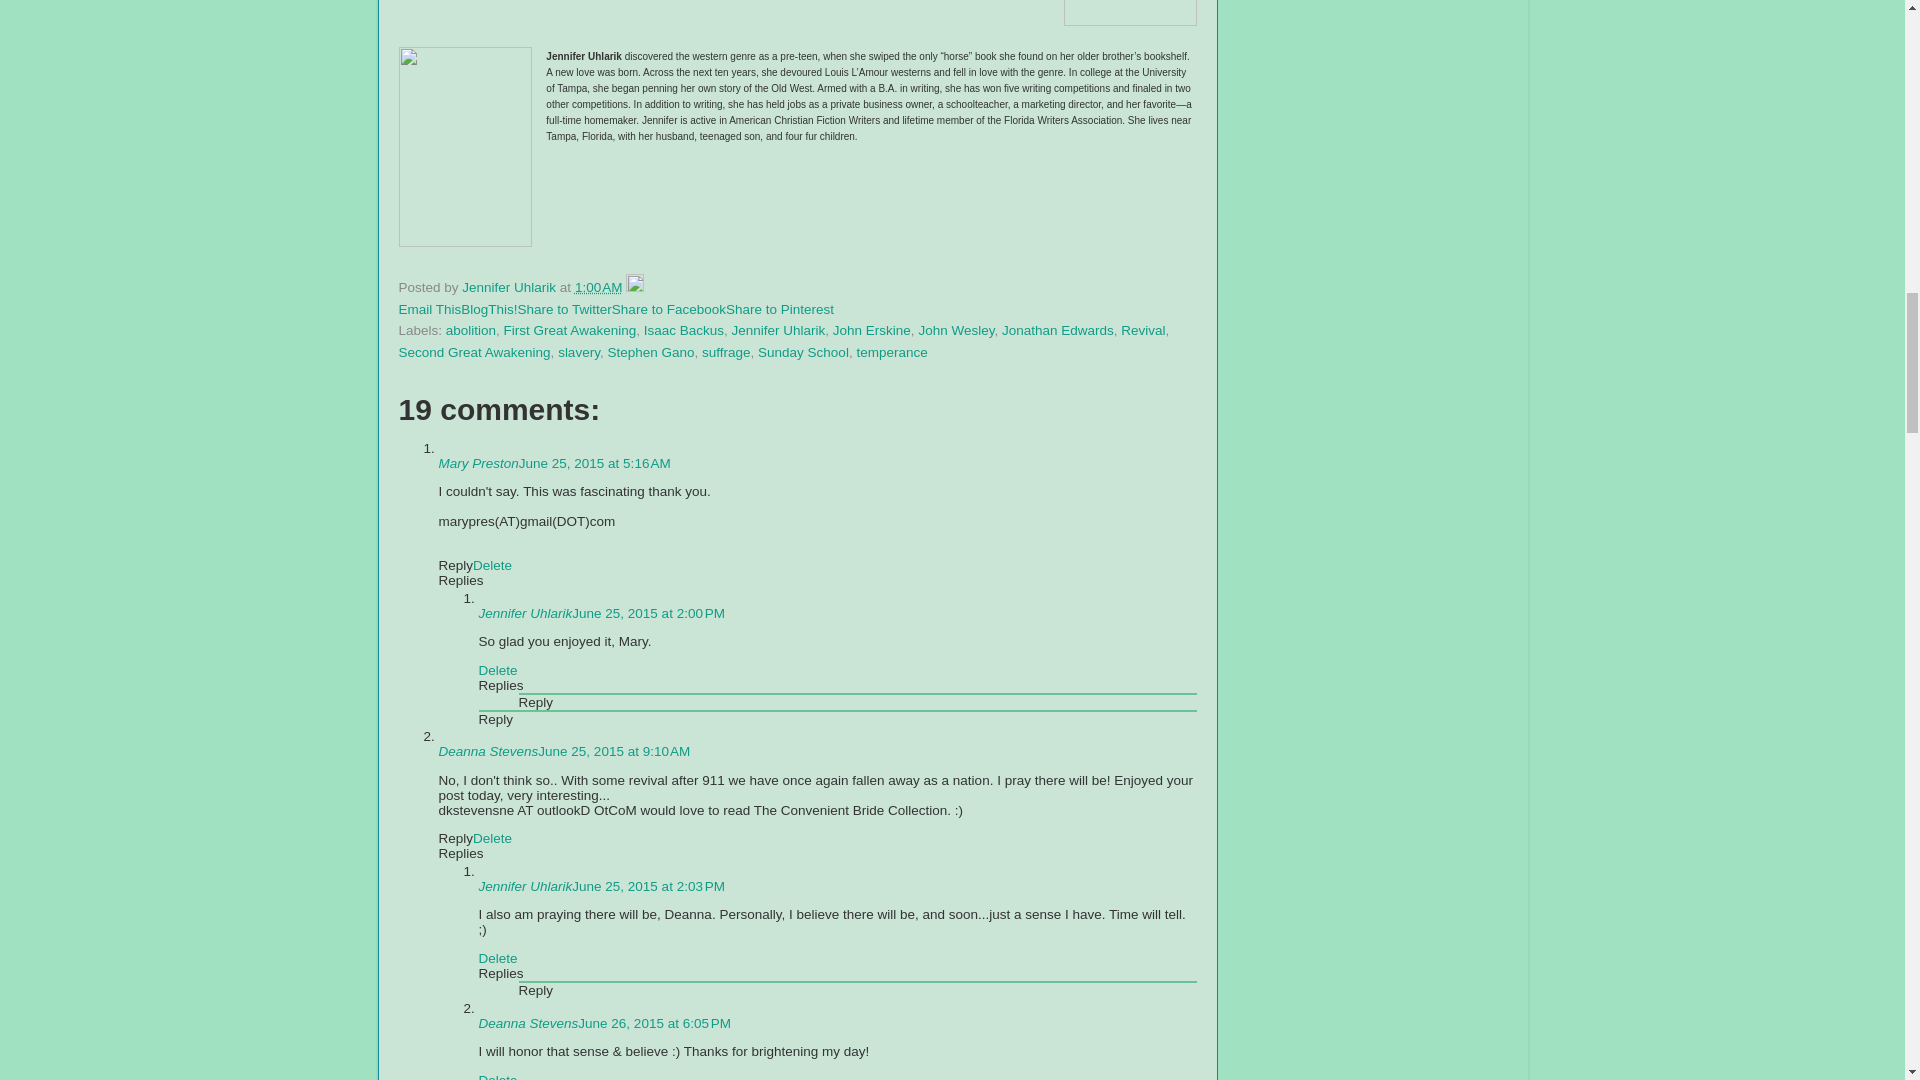 The image size is (1920, 1080). Describe the element at coordinates (726, 352) in the screenshot. I see `suffrage` at that location.